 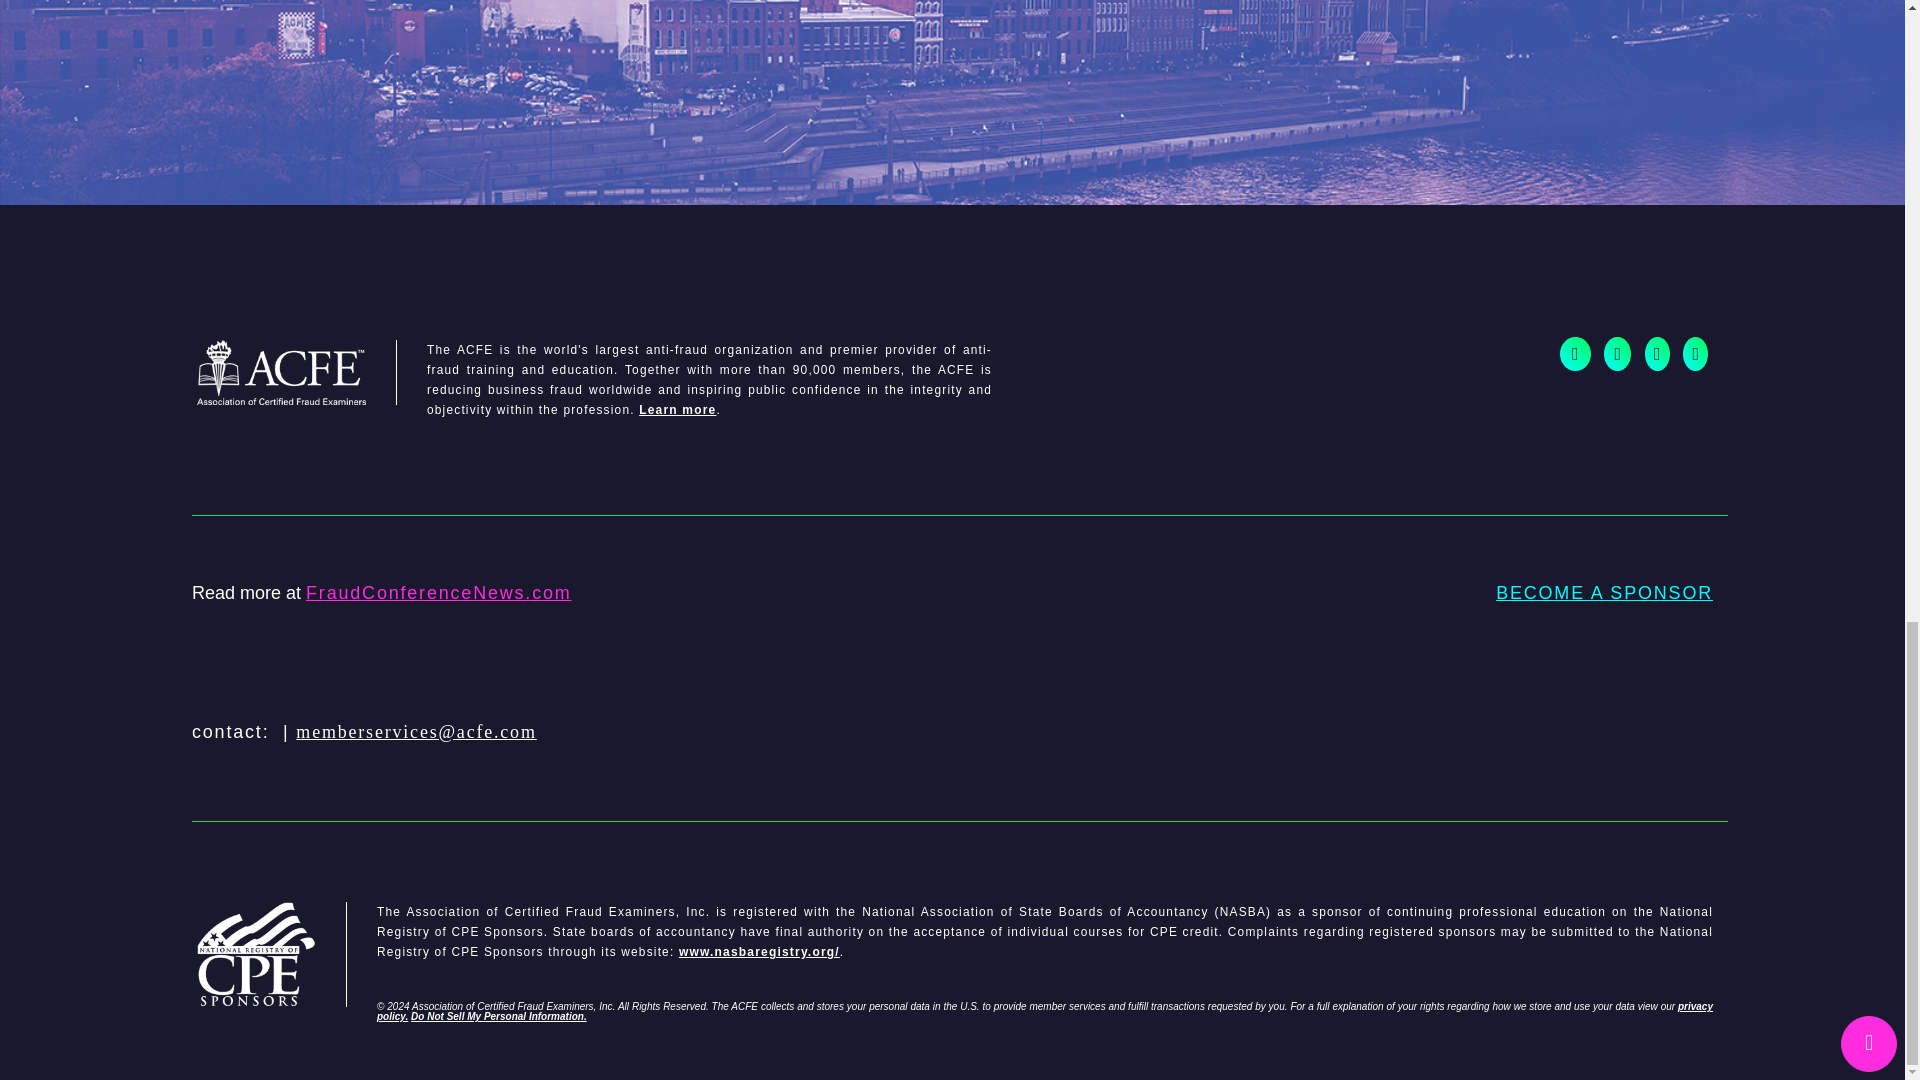 I want to click on BECOME A SPONSOR, so click(x=1604, y=602).